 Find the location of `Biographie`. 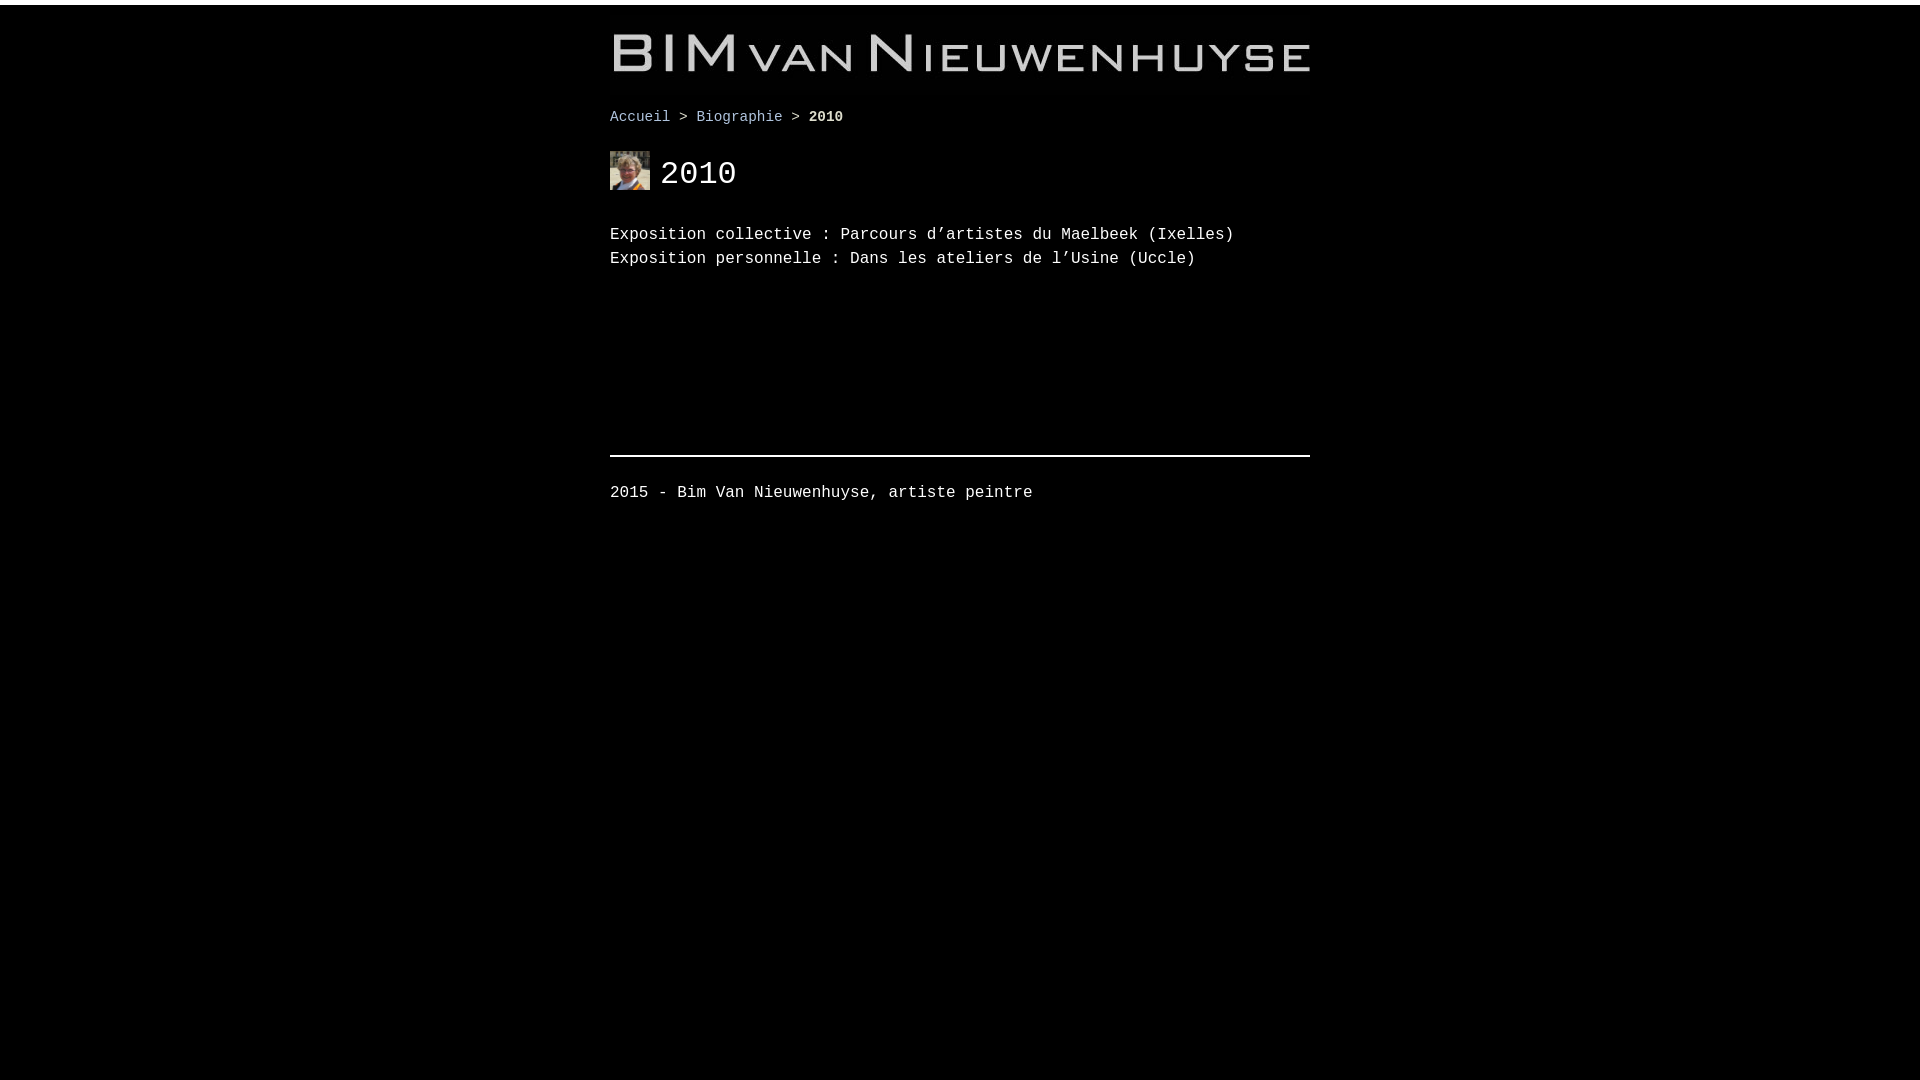

Biographie is located at coordinates (739, 117).